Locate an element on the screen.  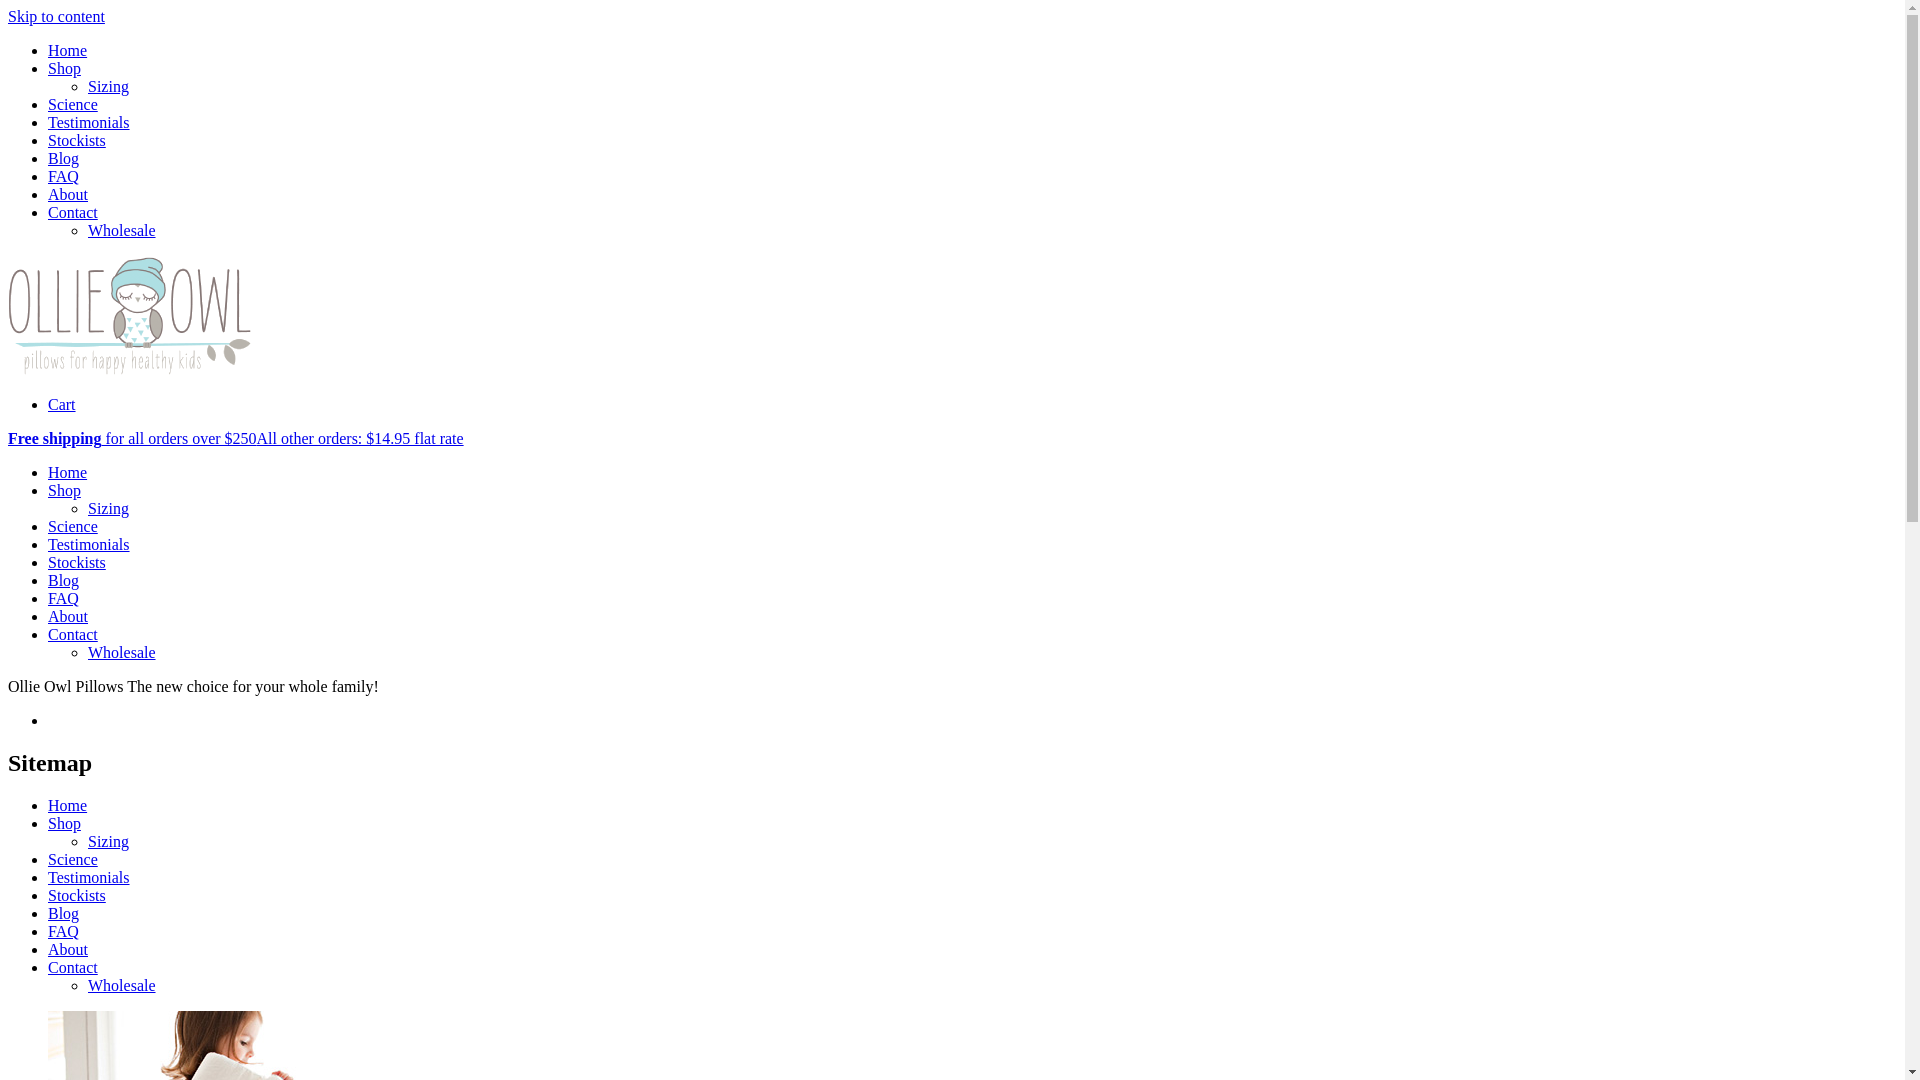
Testimonials is located at coordinates (89, 544).